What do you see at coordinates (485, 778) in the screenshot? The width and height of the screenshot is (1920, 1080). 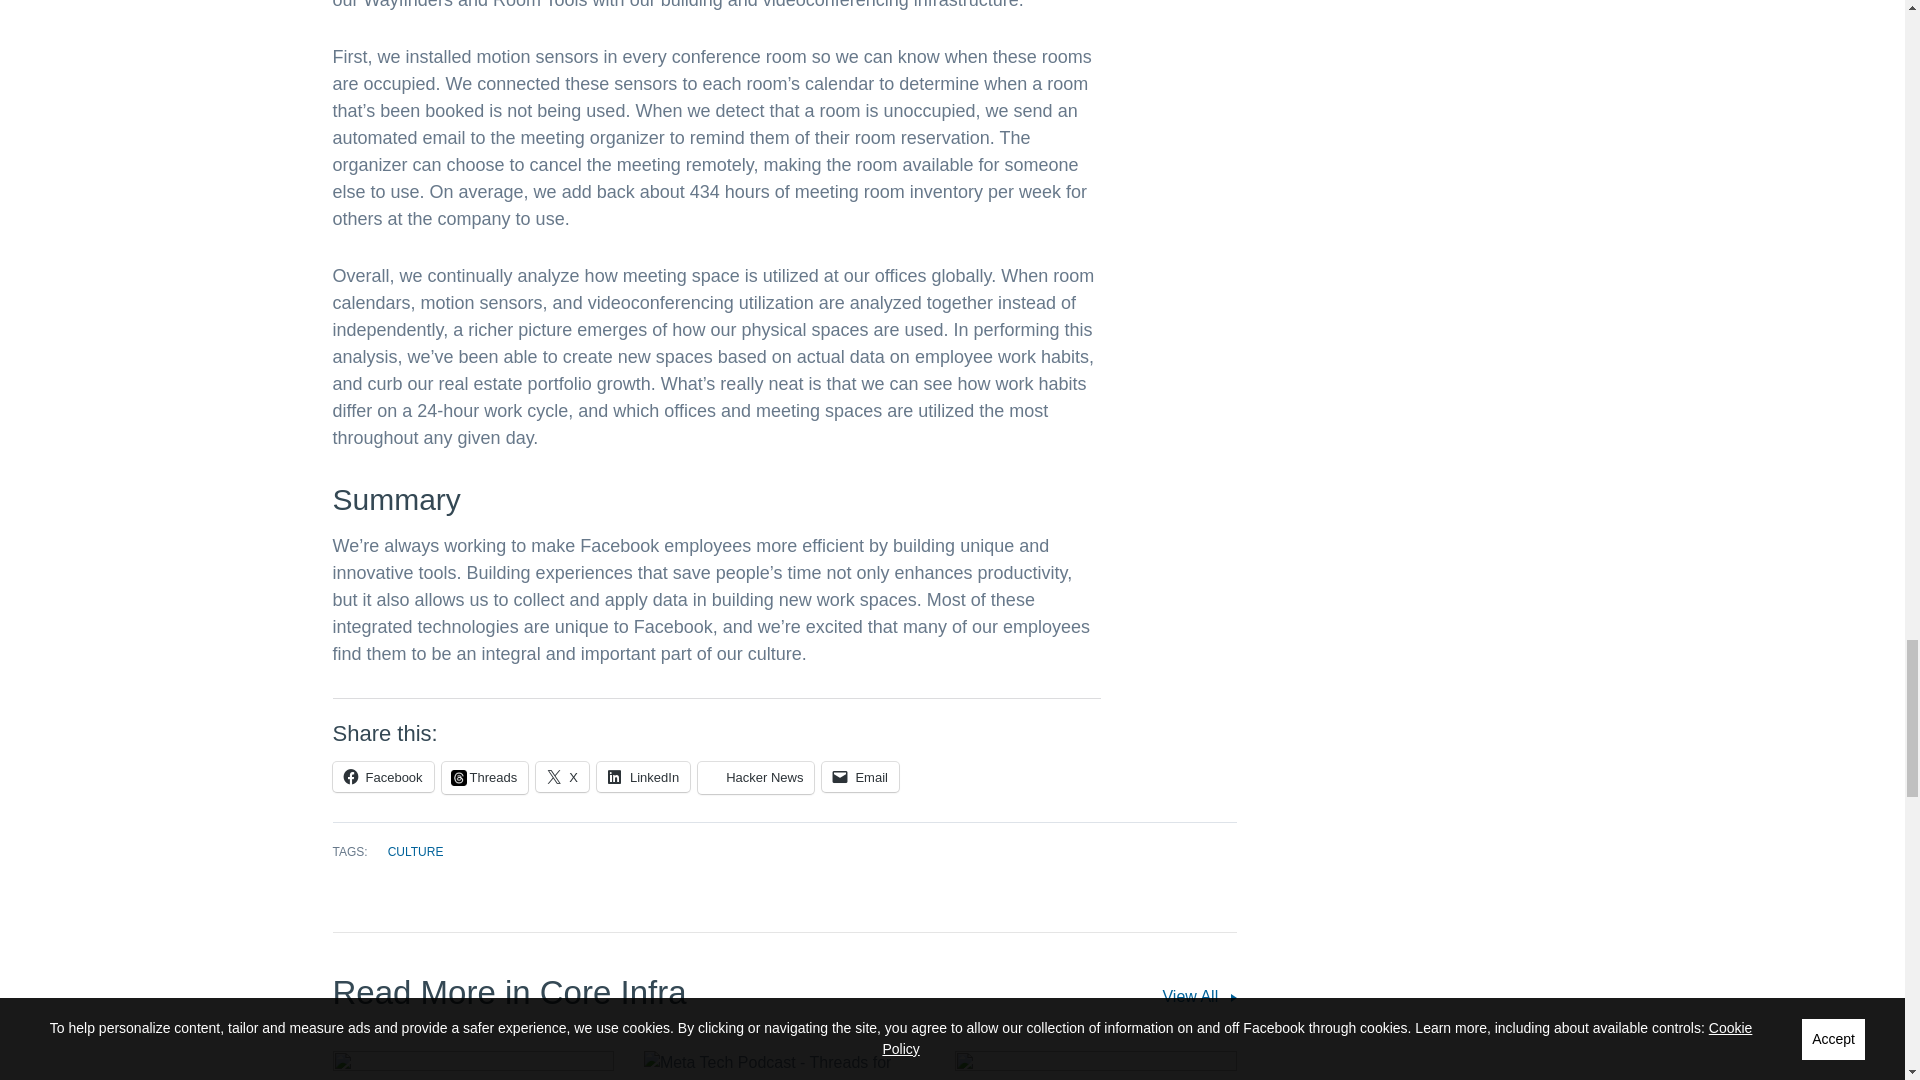 I see `Threads` at bounding box center [485, 778].